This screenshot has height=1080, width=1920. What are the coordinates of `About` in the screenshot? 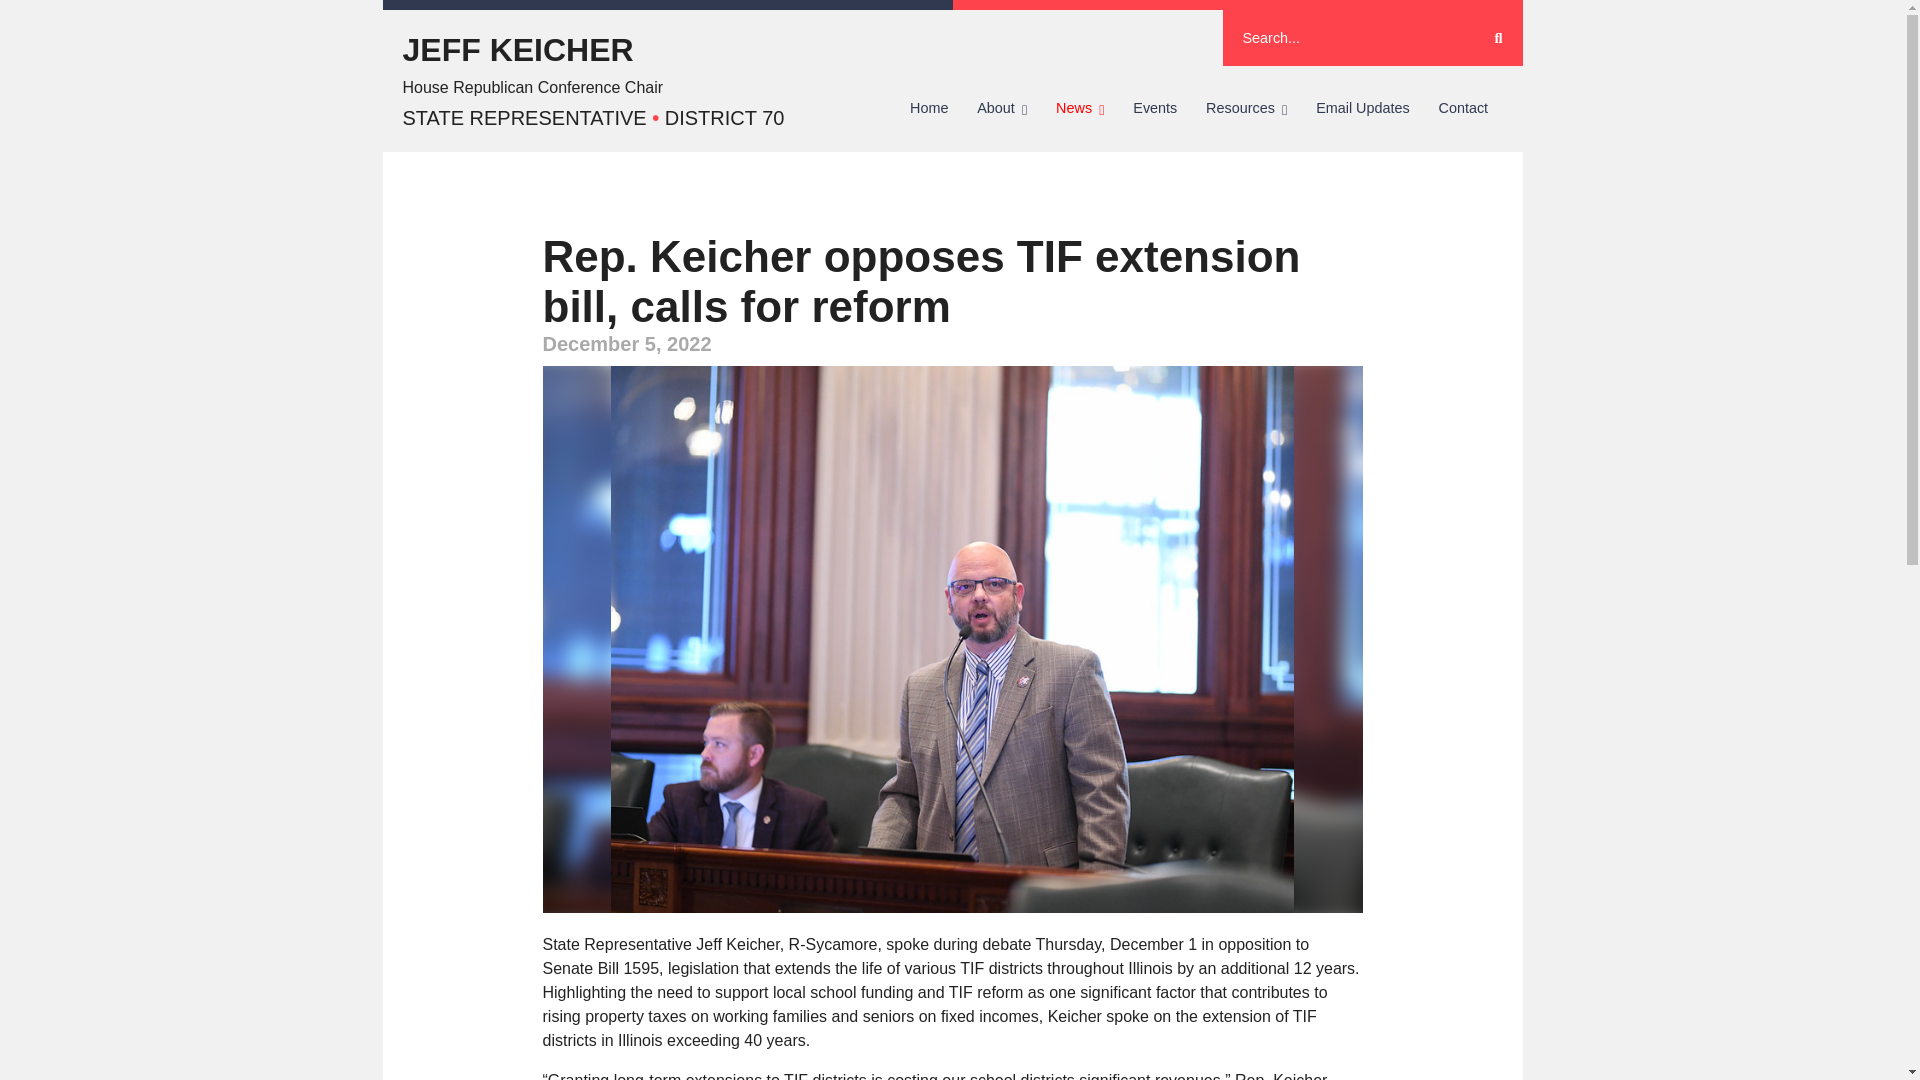 It's located at (1002, 108).